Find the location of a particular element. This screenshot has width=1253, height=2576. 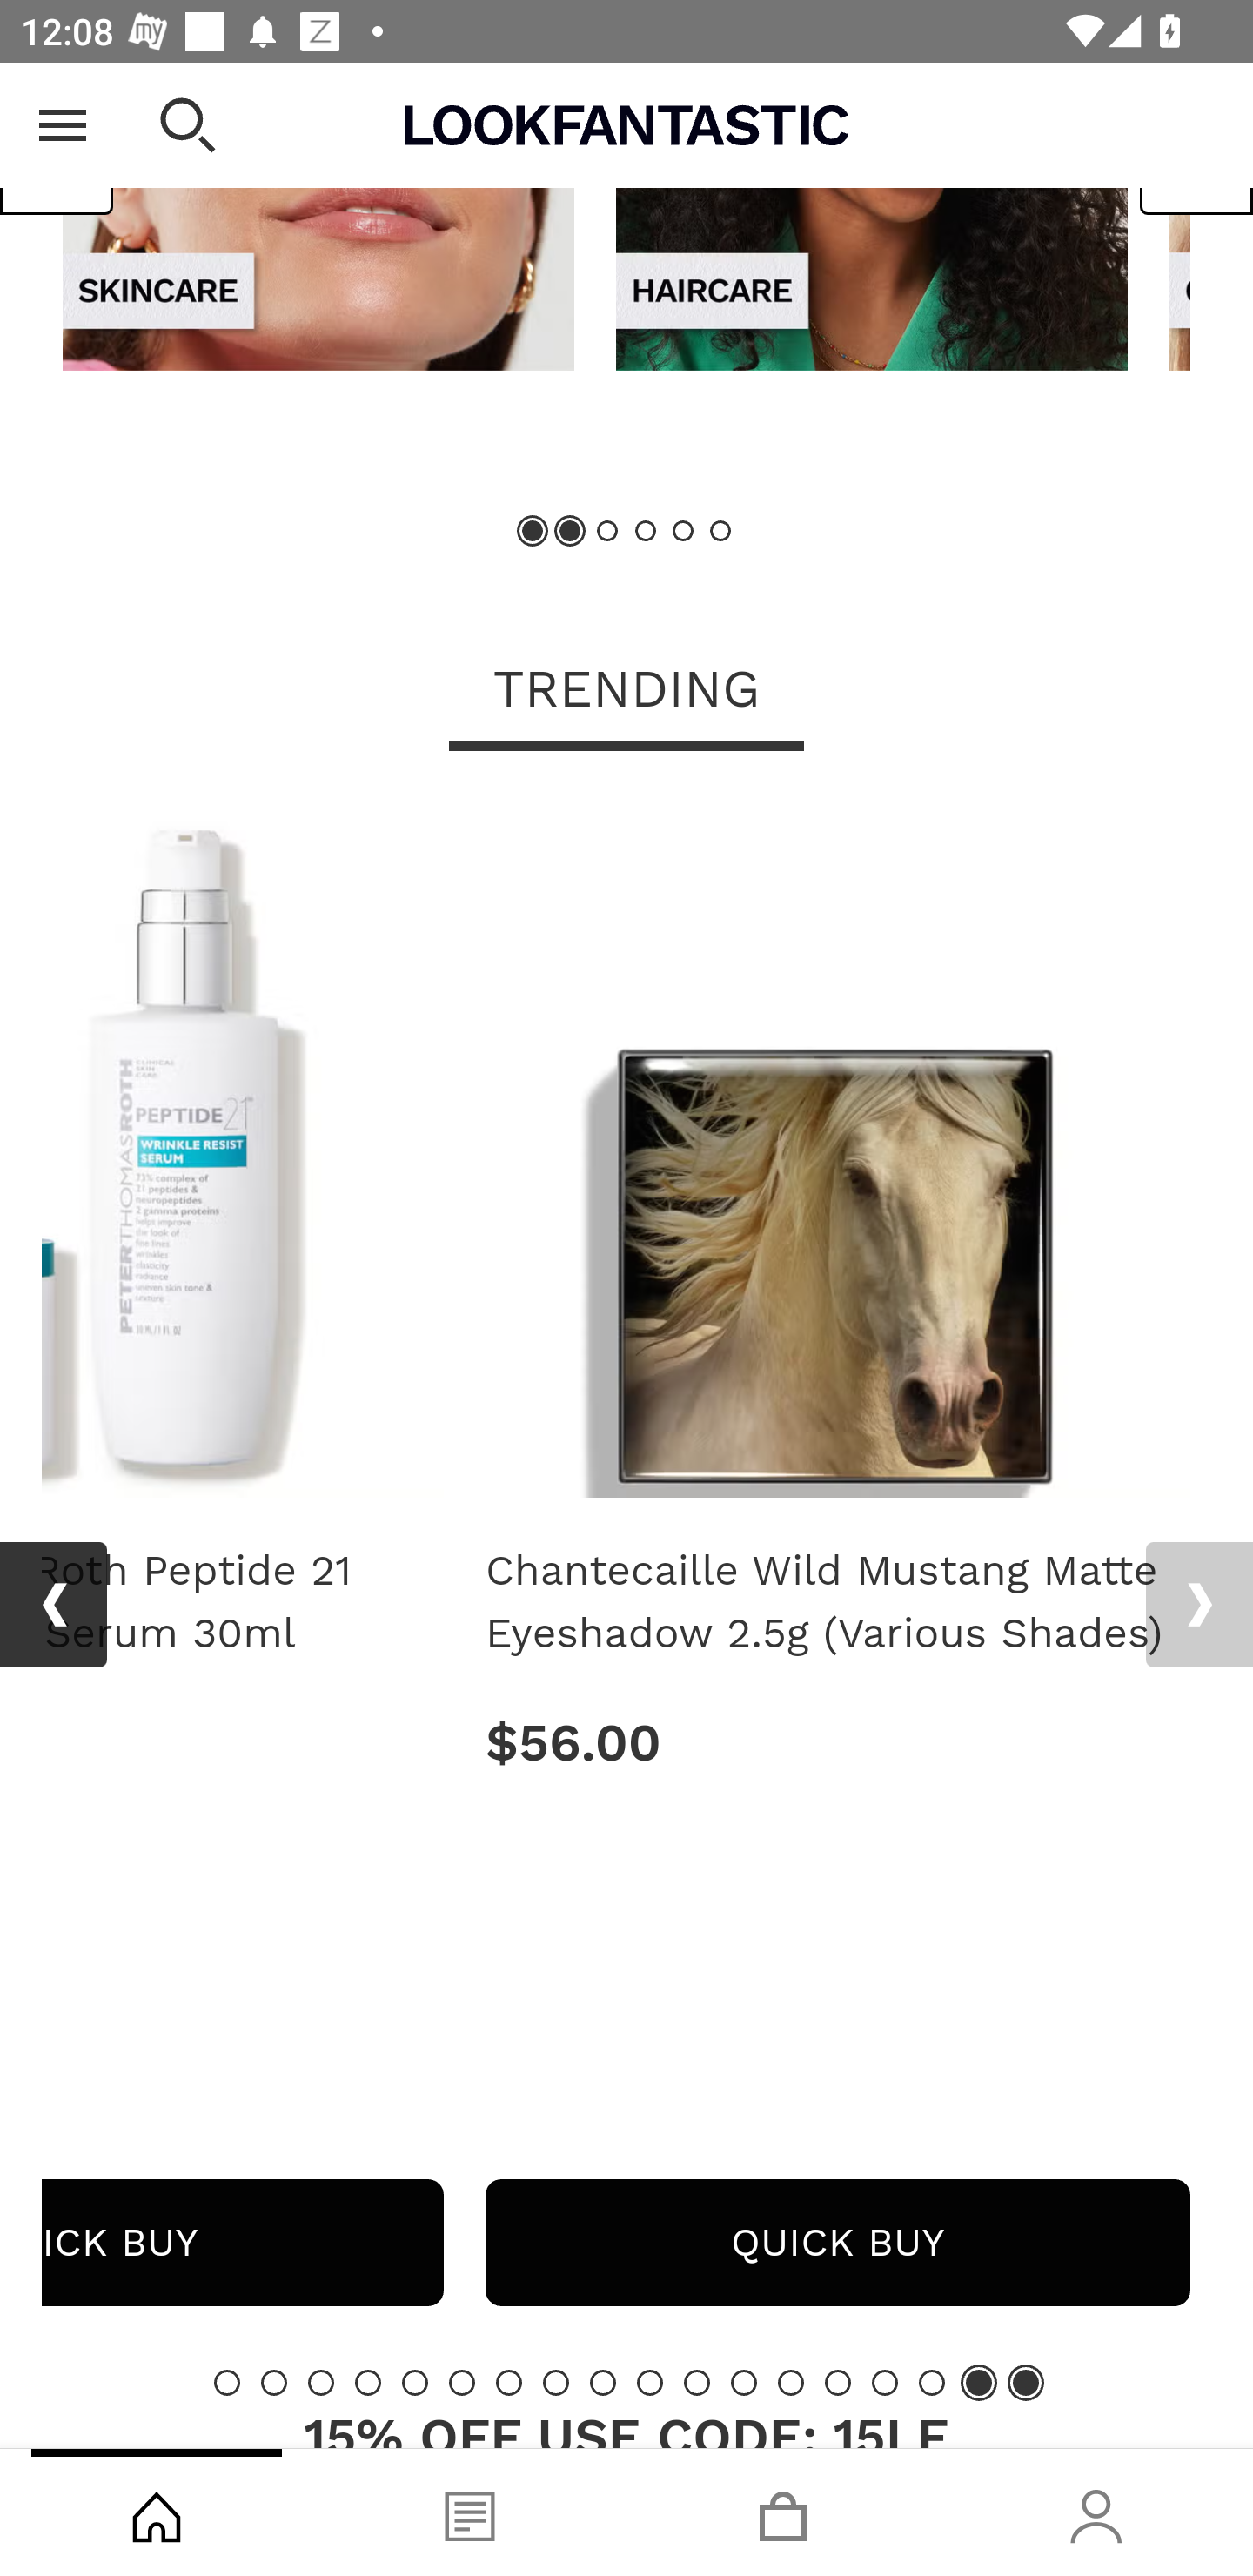

Slide 4 is located at coordinates (646, 531).